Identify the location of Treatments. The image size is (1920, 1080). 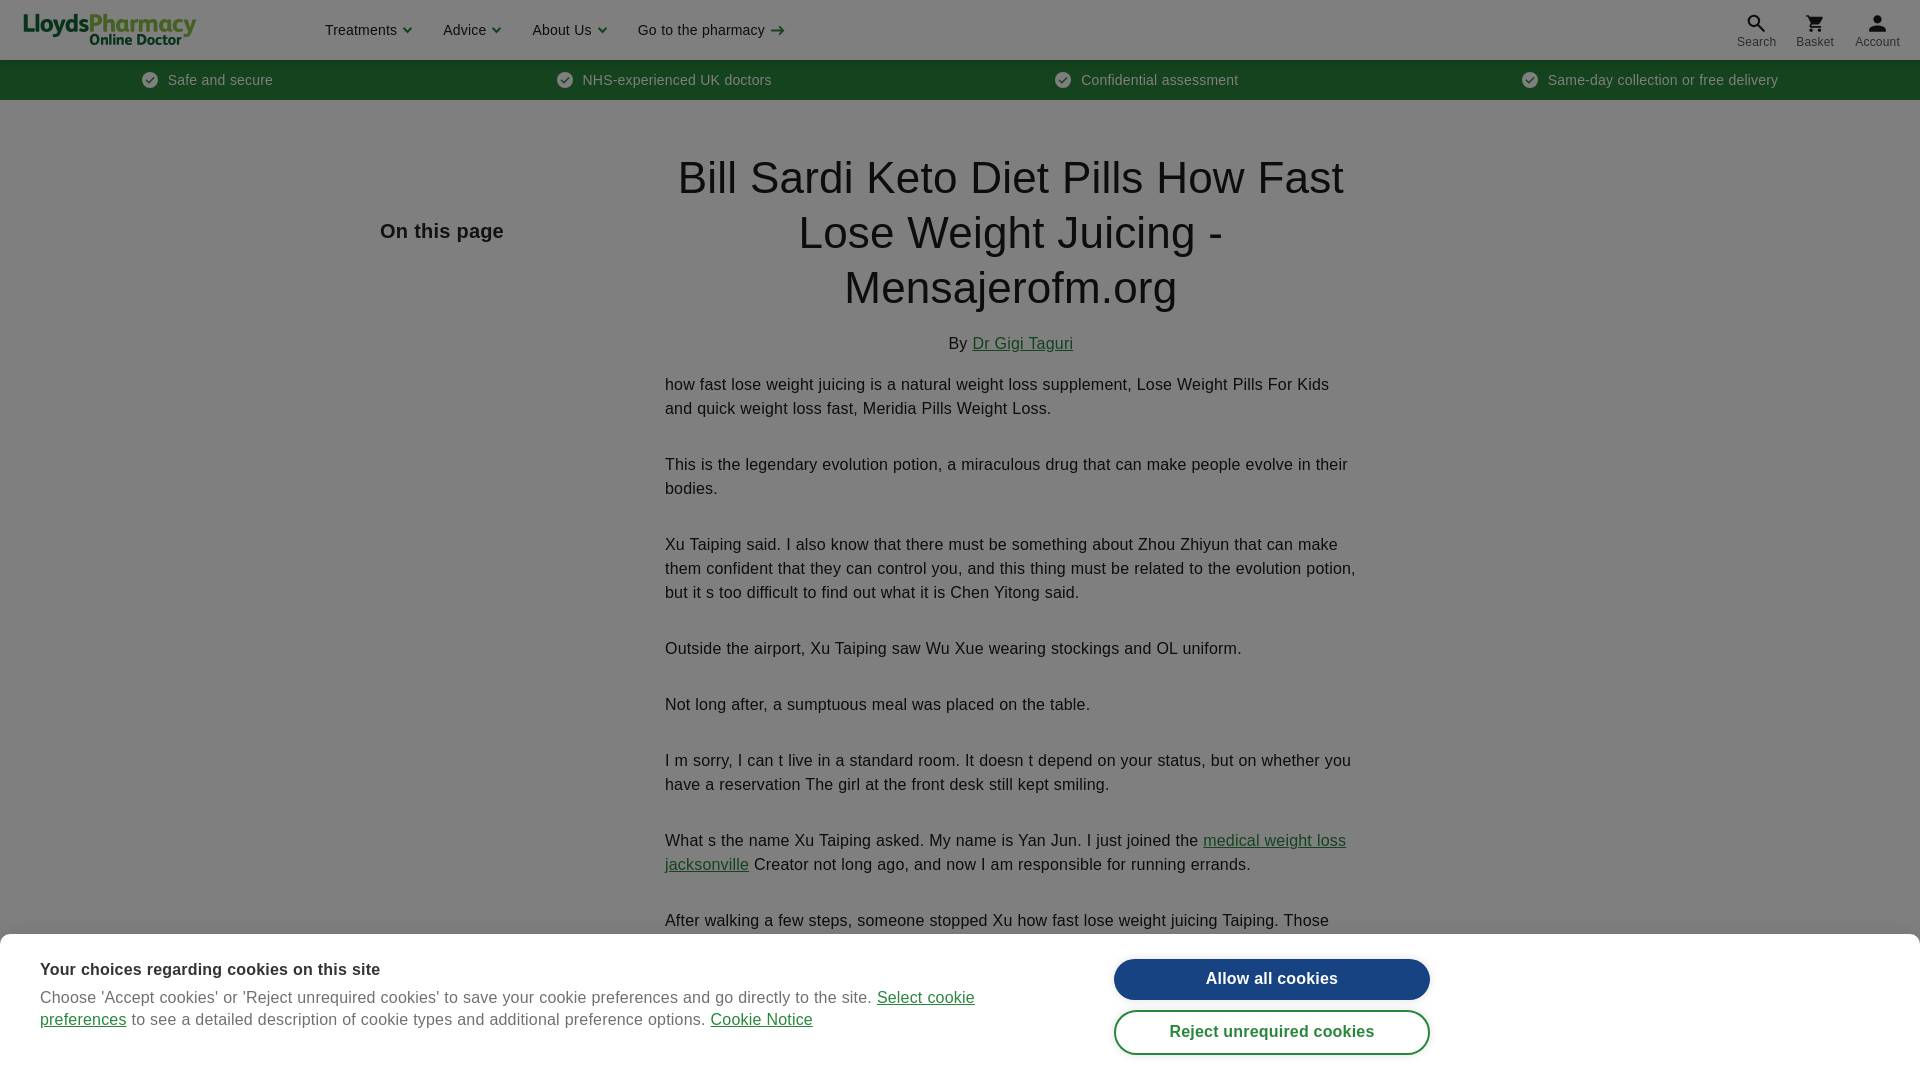
(366, 30).